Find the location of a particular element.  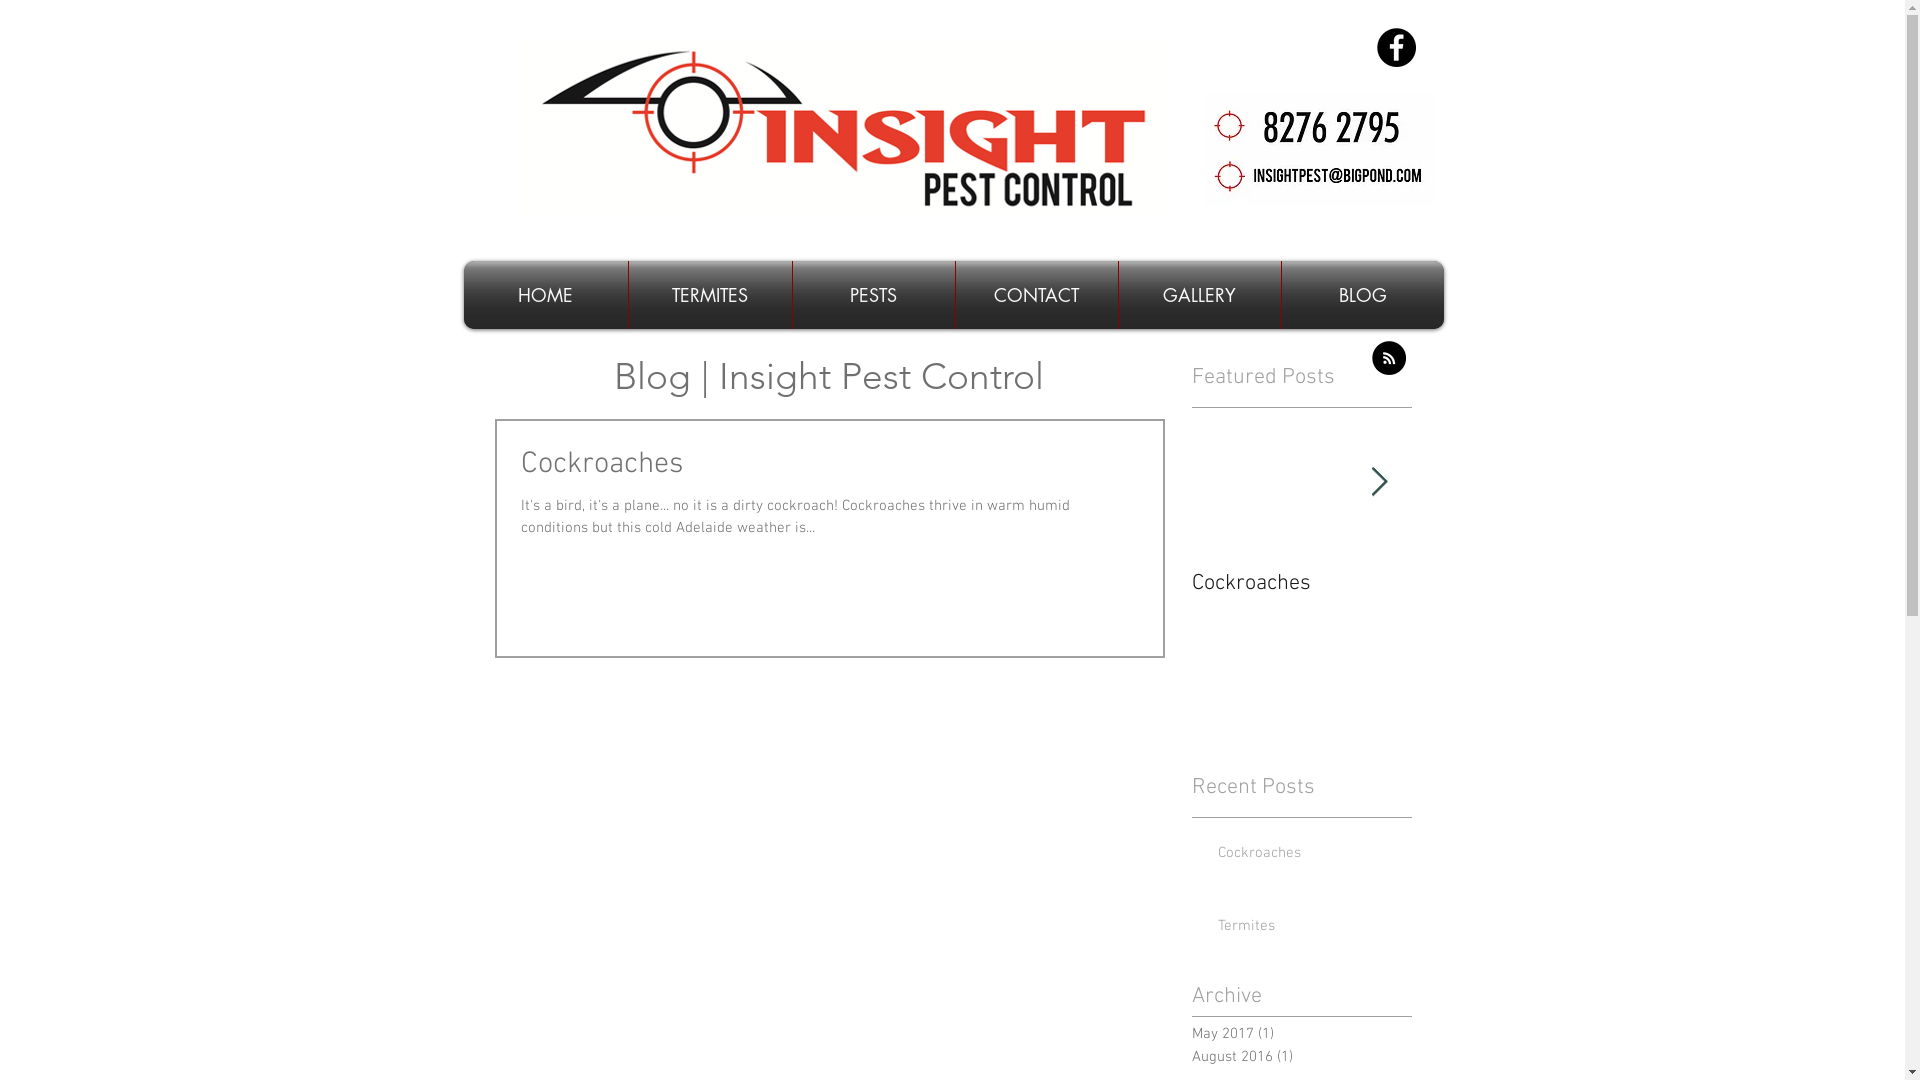

RSS Feed is located at coordinates (1389, 358).